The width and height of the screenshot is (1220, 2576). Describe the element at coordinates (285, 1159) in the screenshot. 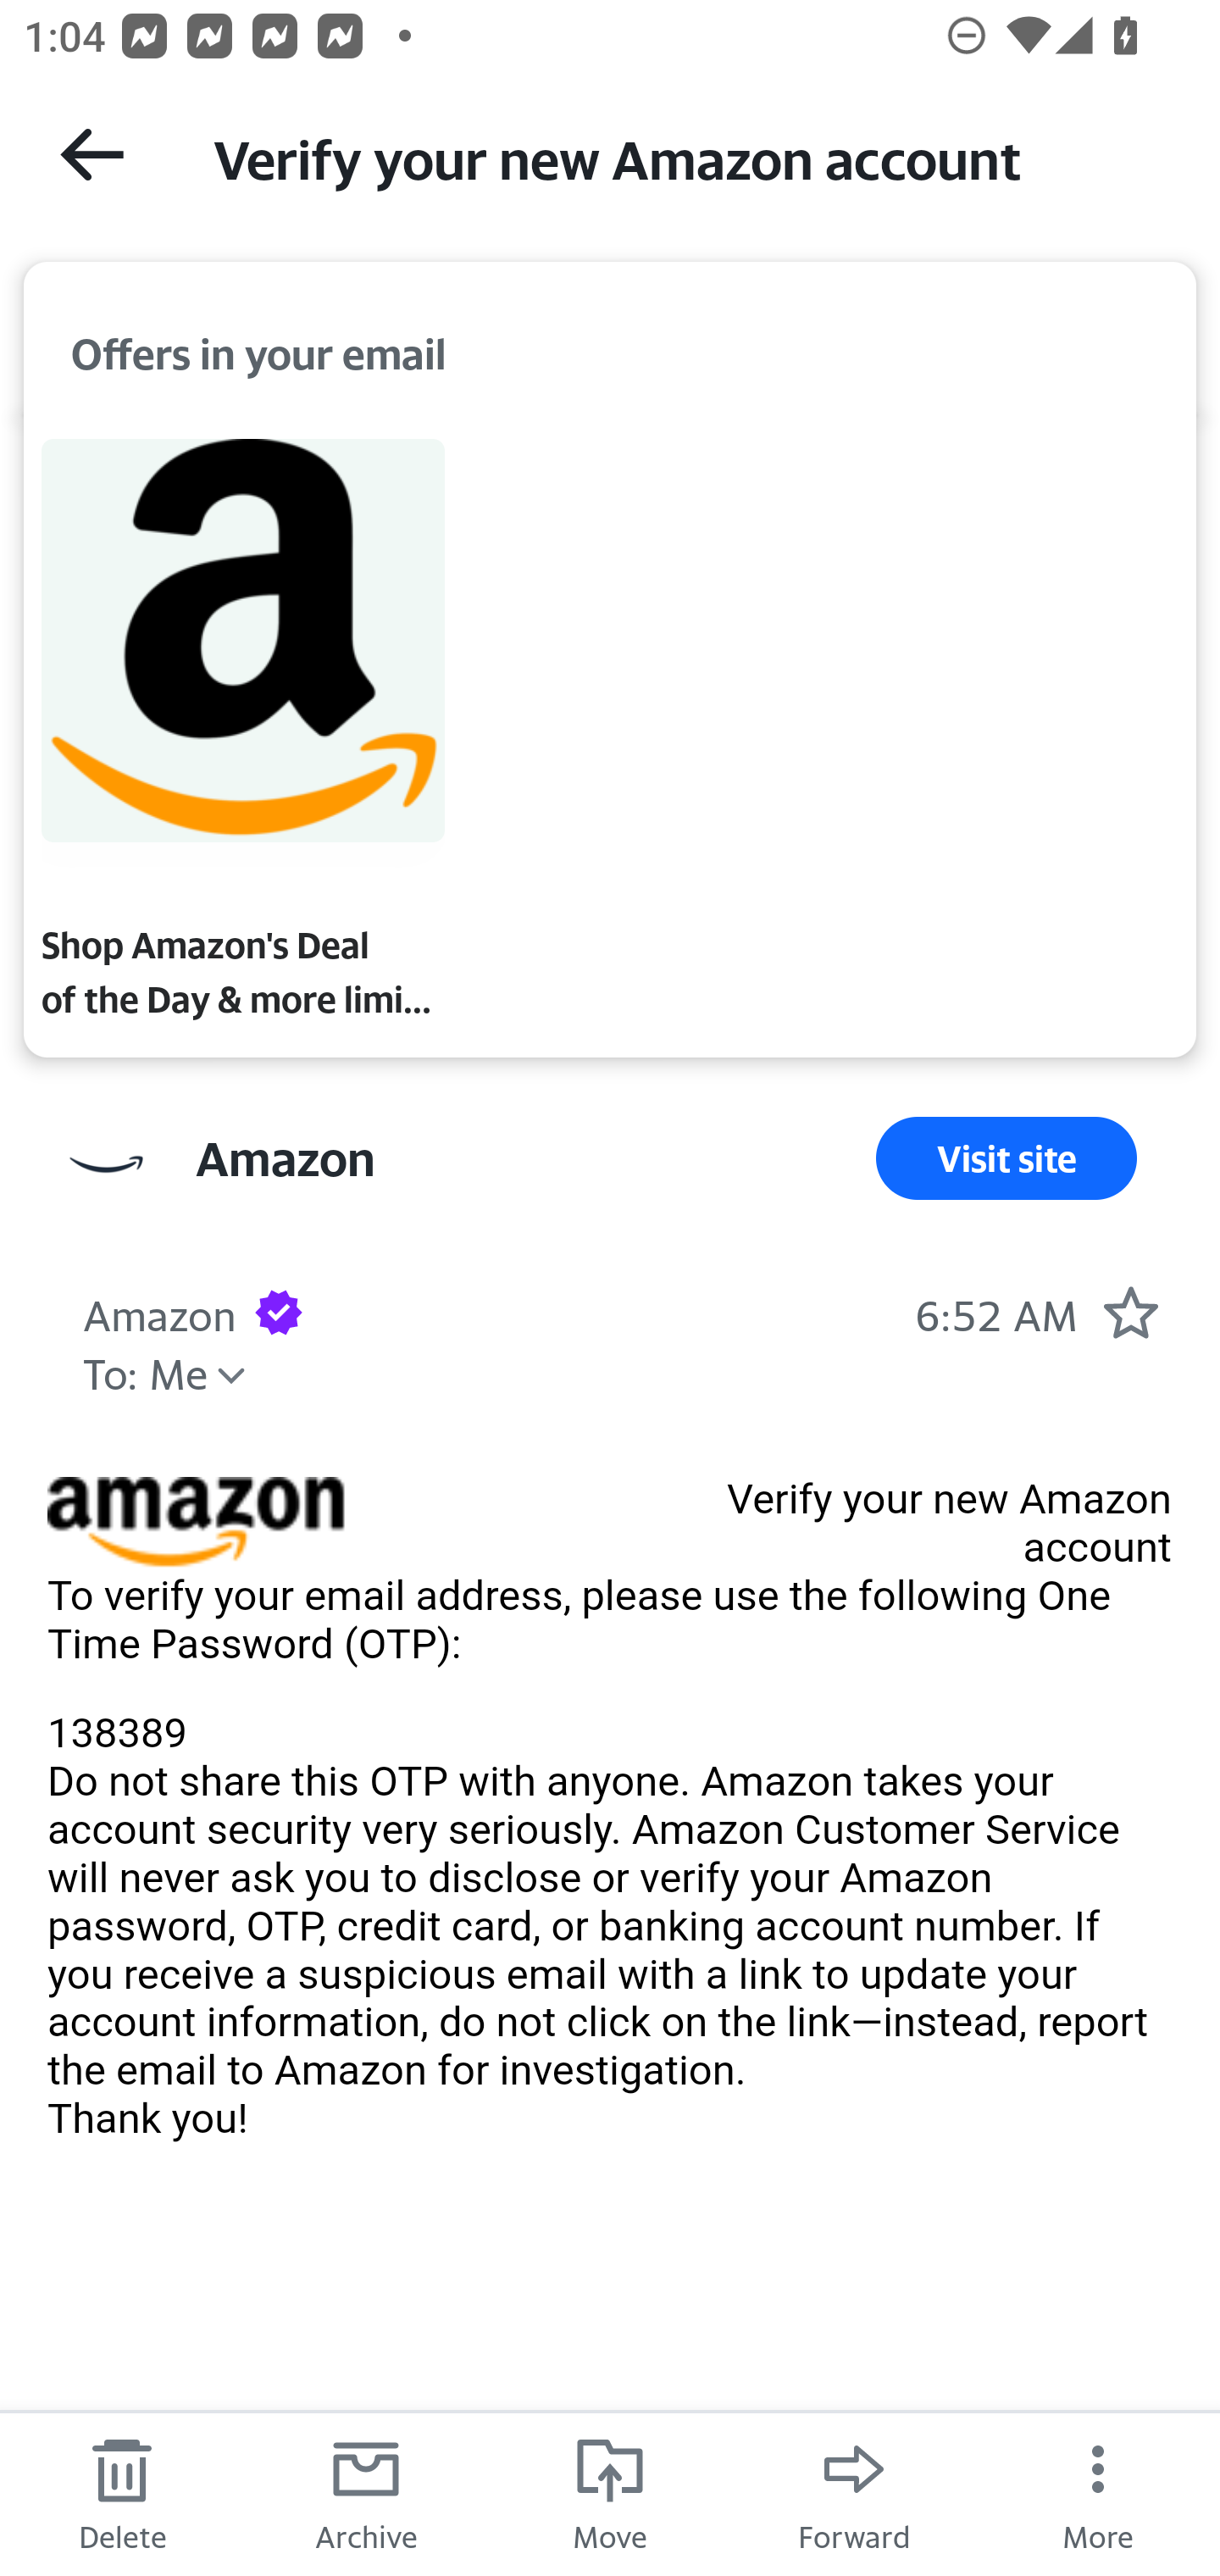

I see `Amazon Sender Amazon` at that location.